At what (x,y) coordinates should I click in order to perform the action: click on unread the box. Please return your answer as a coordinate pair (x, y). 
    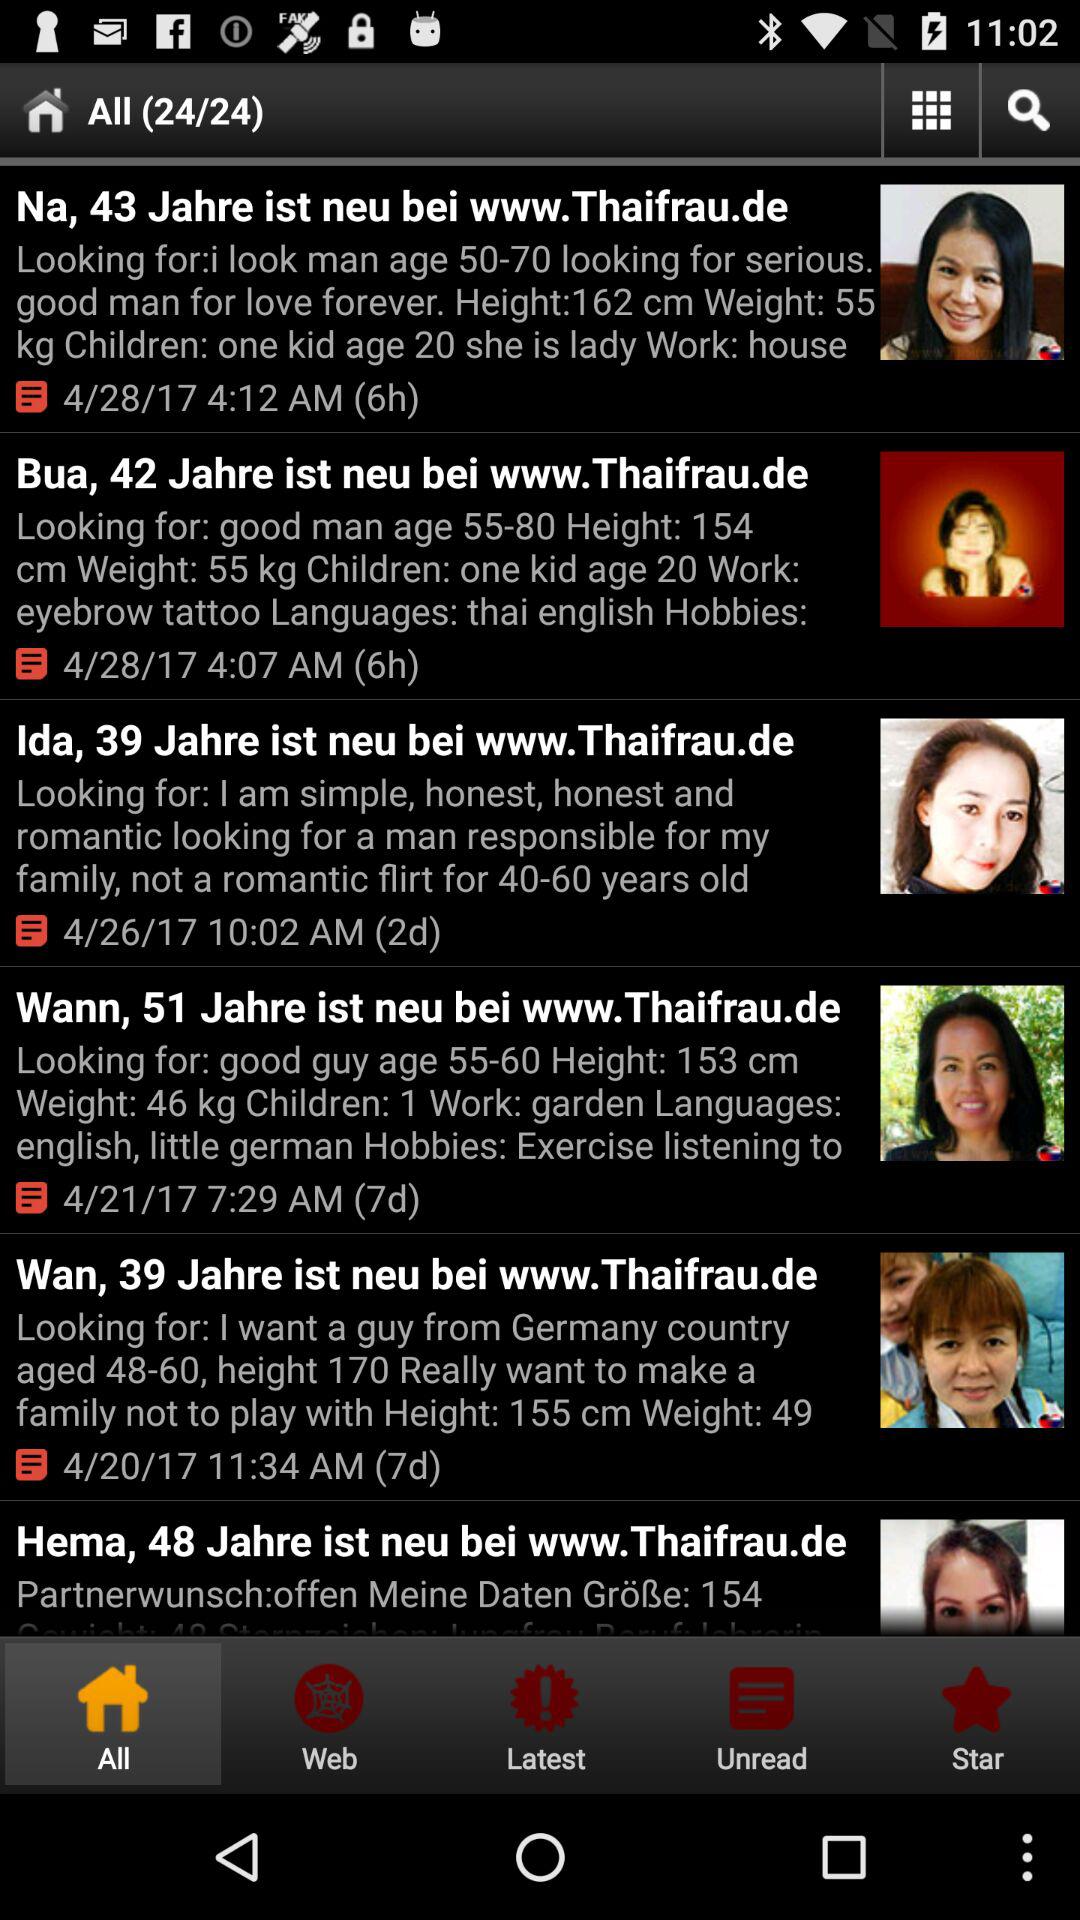
    Looking at the image, I should click on (761, 1714).